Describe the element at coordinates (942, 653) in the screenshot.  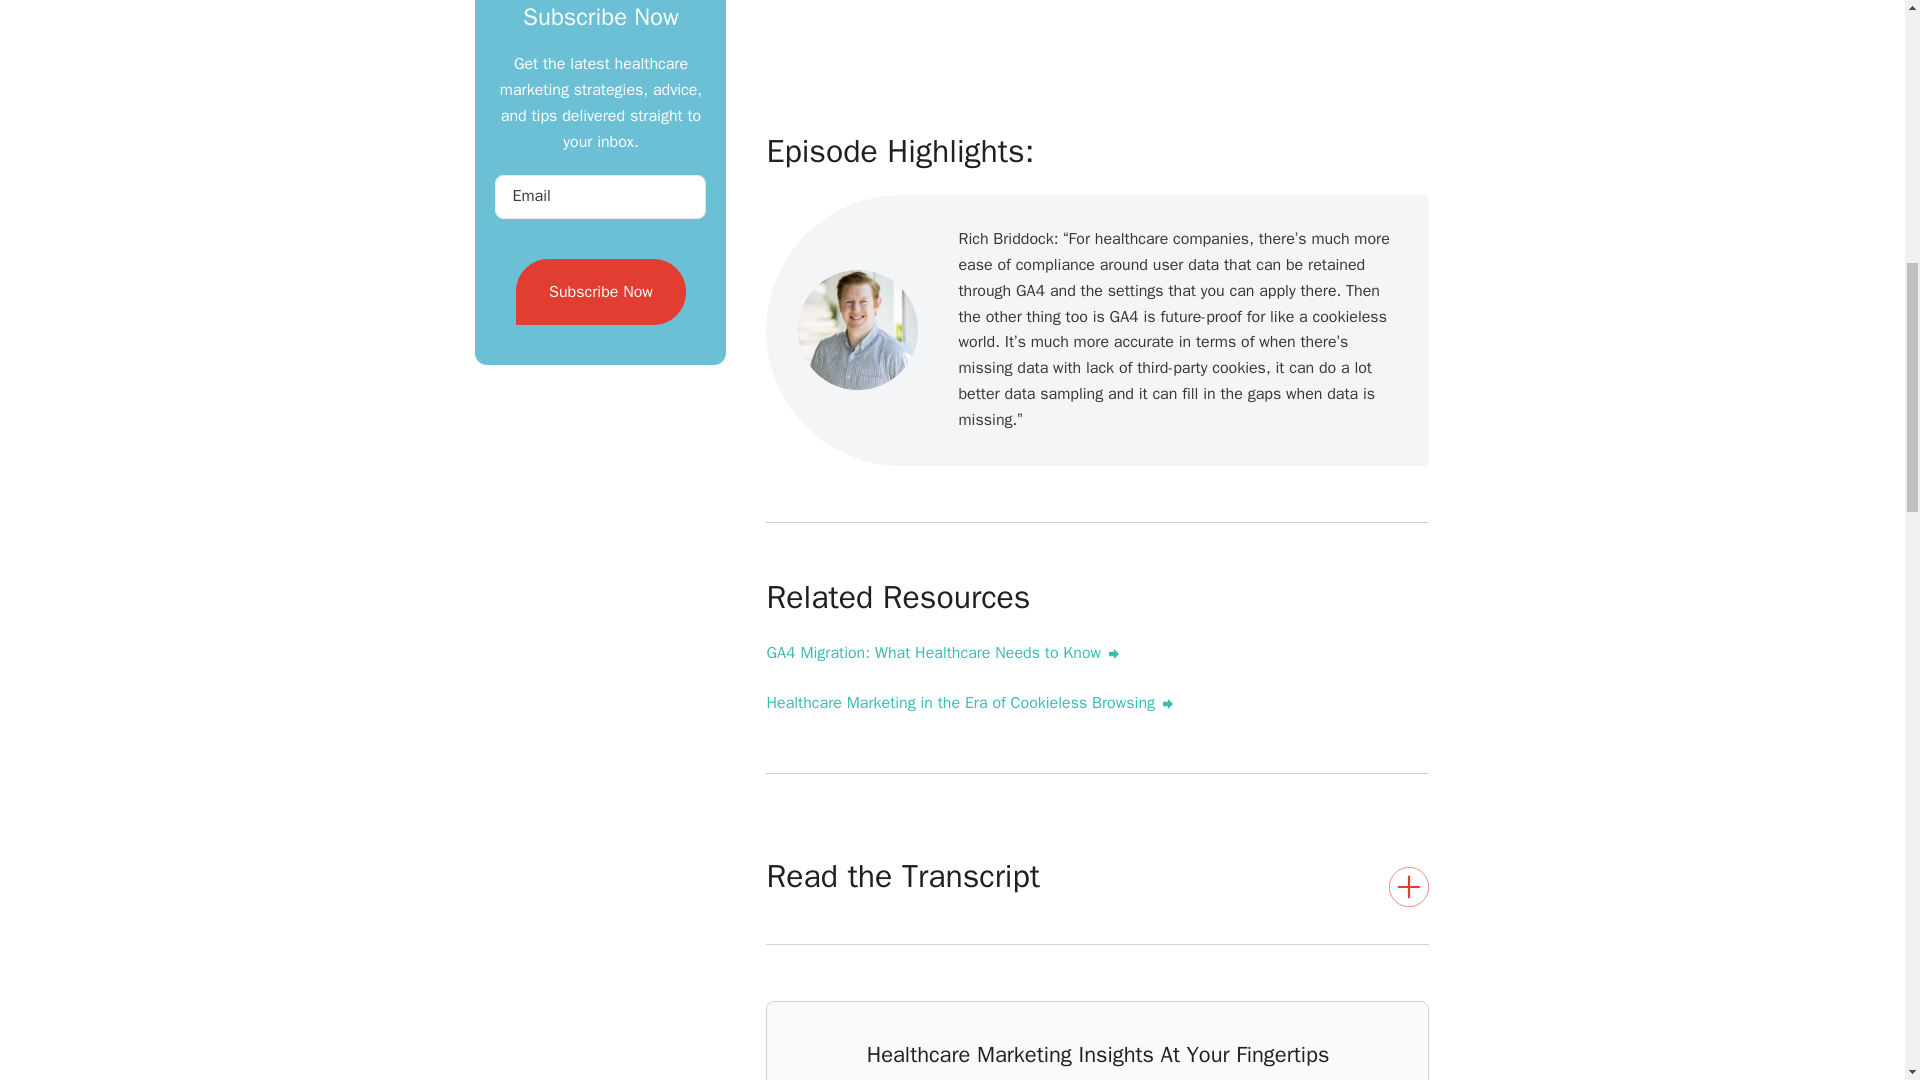
I see `GA4 Migration: What Healthcare Needs to Know` at that location.